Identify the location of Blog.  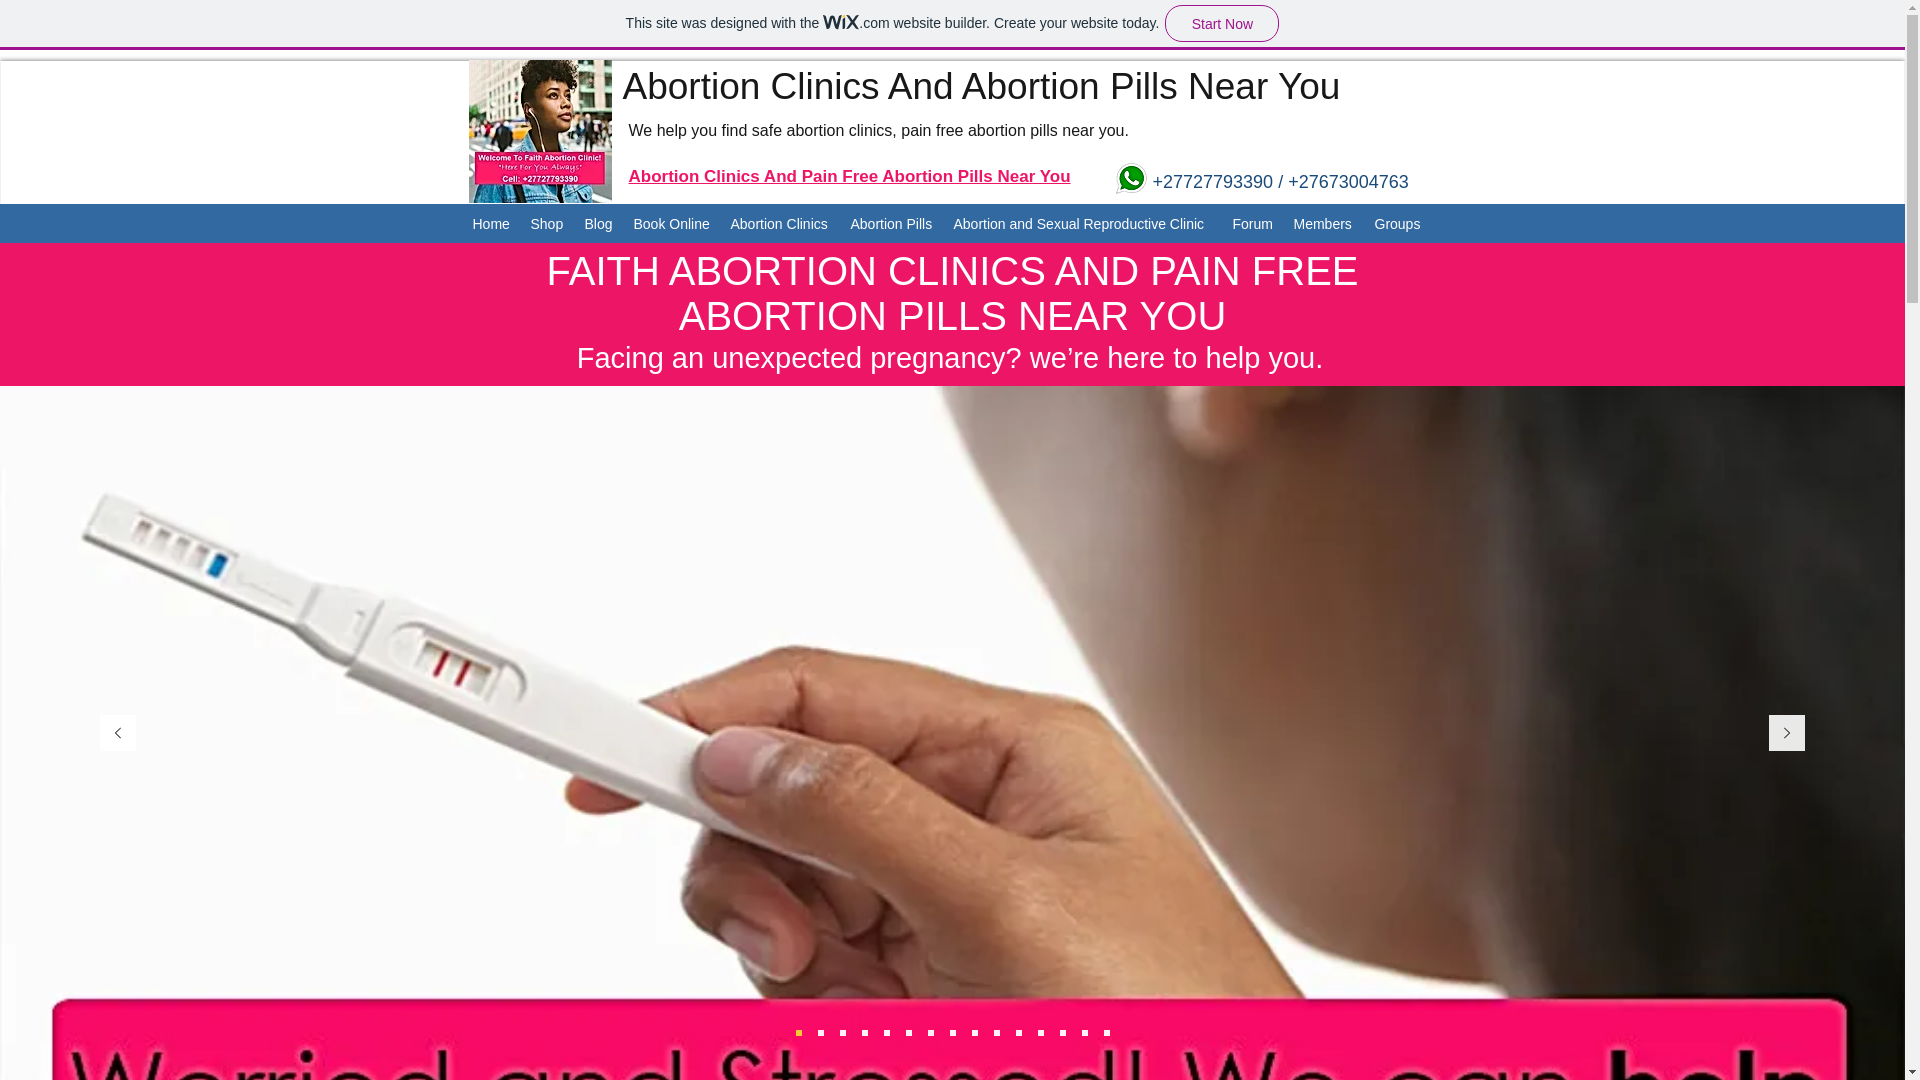
(598, 224).